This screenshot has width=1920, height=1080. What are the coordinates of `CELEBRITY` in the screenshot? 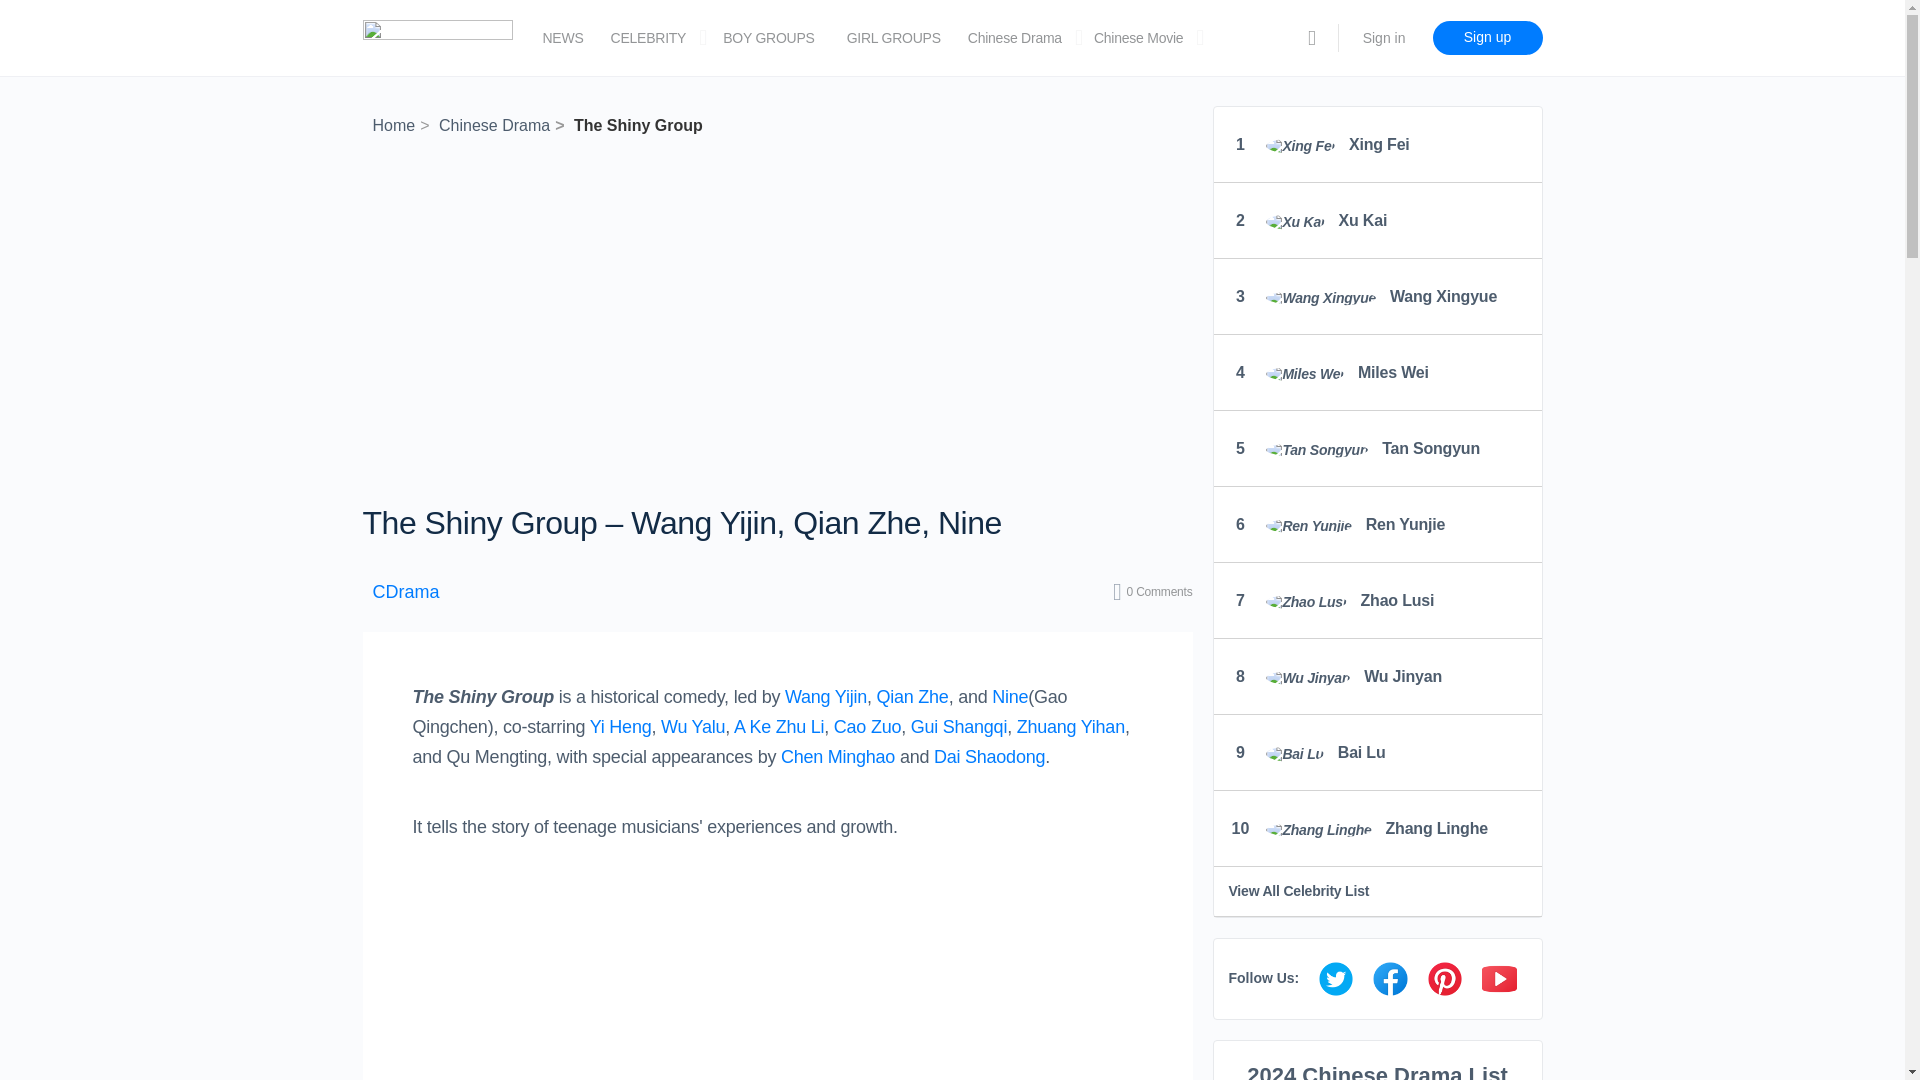 It's located at (648, 38).